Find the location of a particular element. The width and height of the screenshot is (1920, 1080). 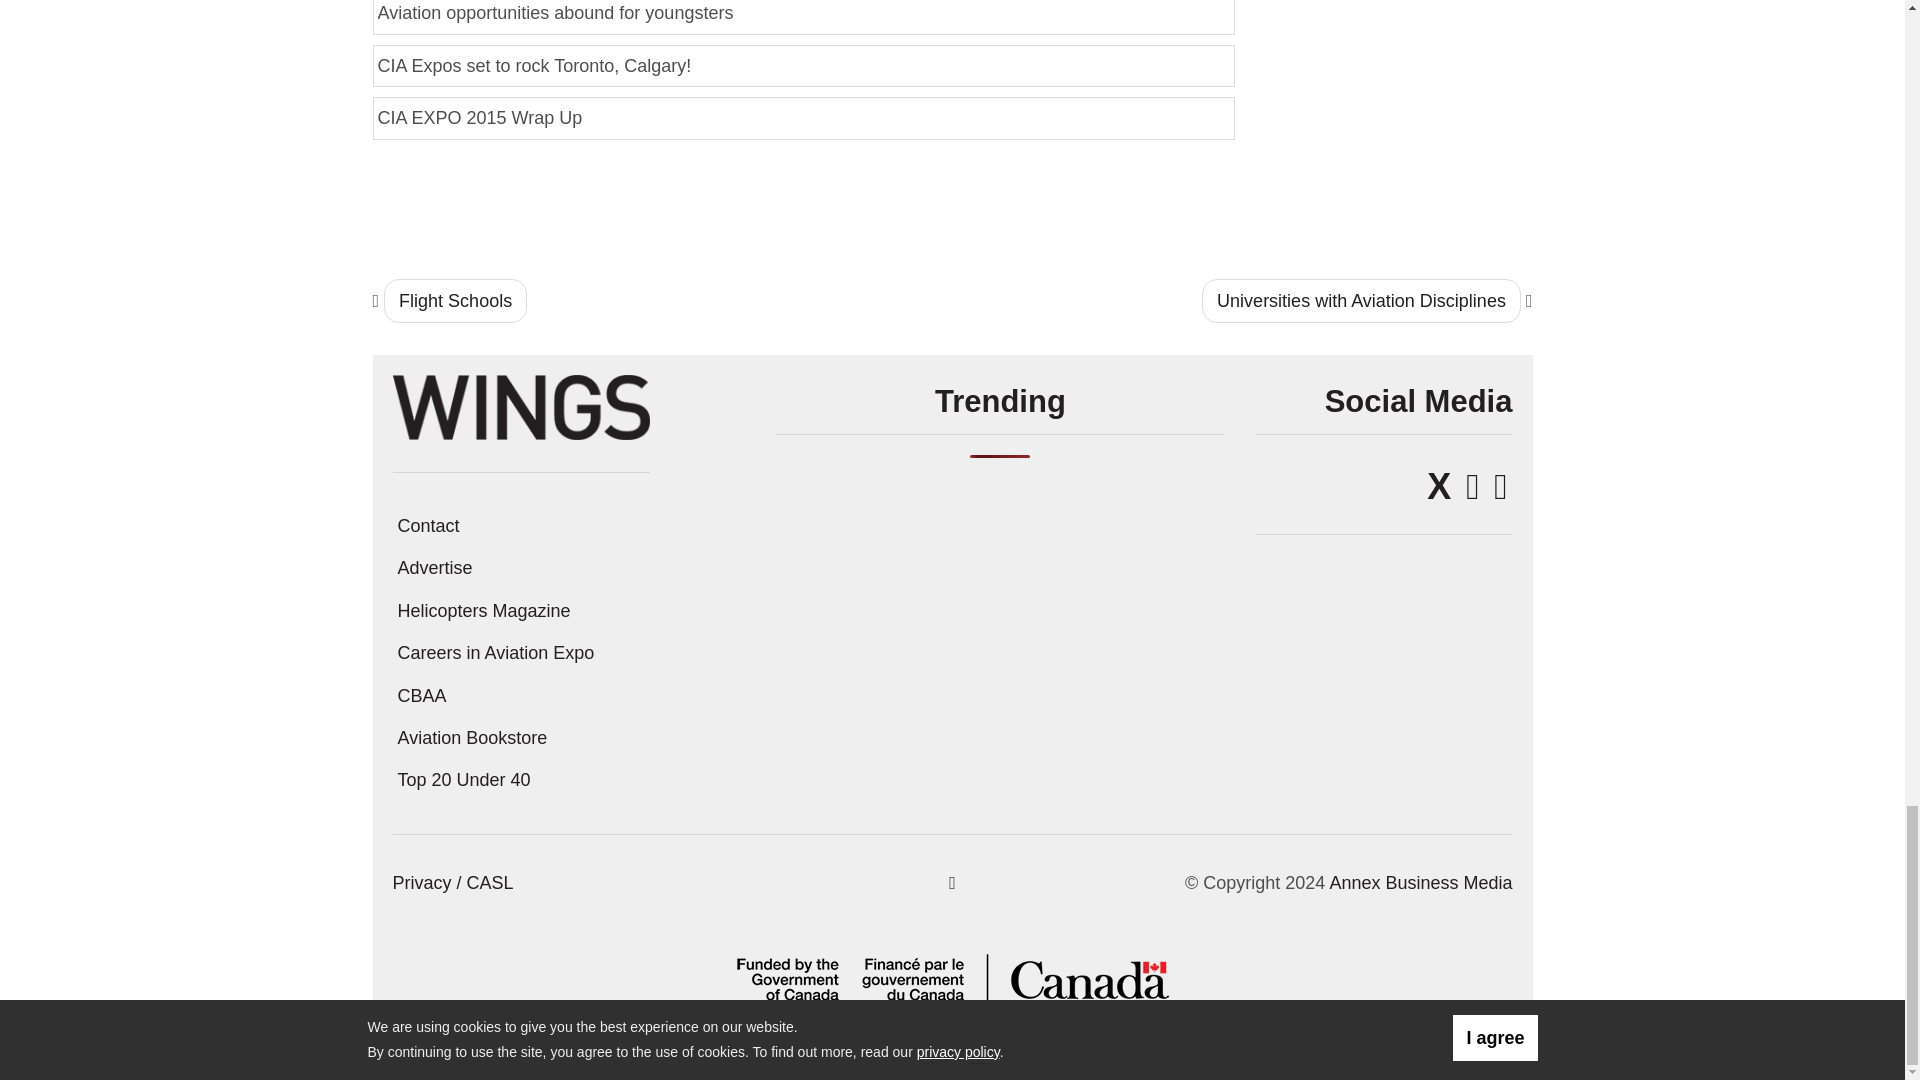

Wings Magazine is located at coordinates (520, 406).